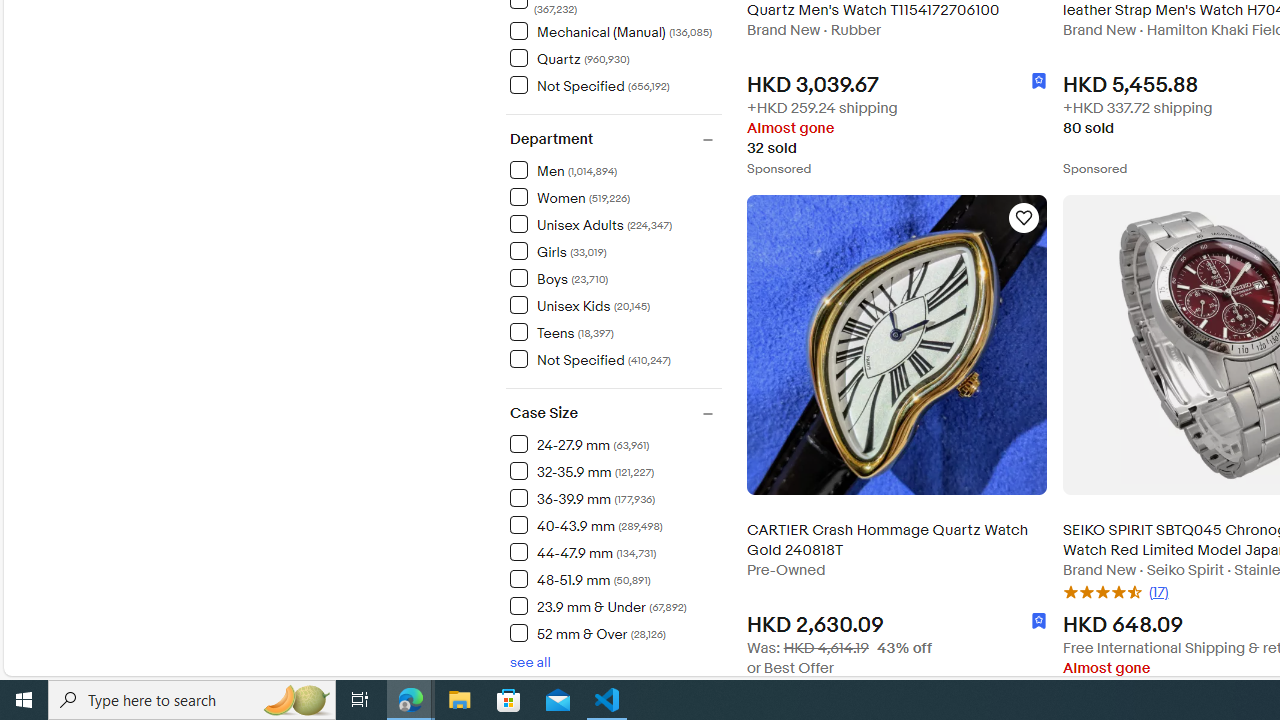 The height and width of the screenshot is (720, 1280). What do you see at coordinates (582, 471) in the screenshot?
I see `32-35.9 mm (121,227) Items` at bounding box center [582, 471].